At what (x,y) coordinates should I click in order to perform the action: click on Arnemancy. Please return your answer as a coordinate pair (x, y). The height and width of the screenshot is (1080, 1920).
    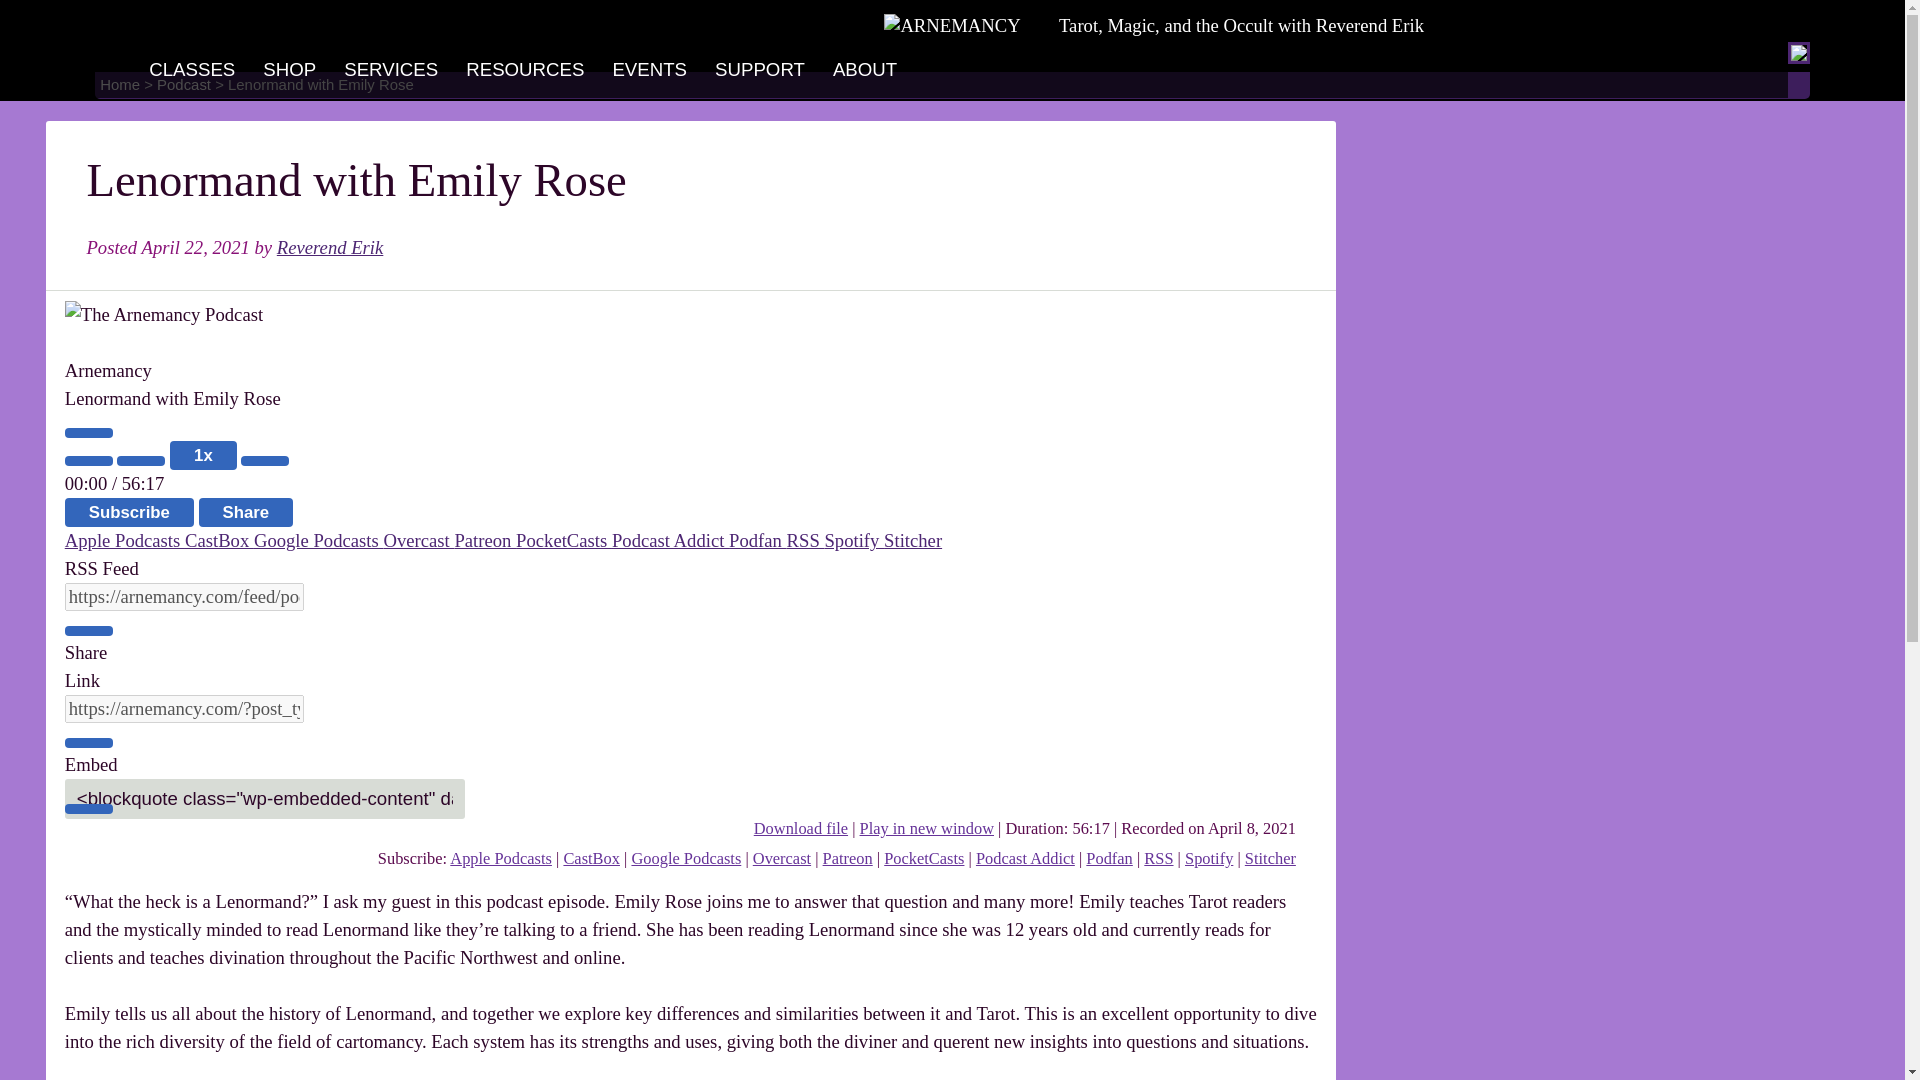
    Looking at the image, I should click on (951, 26).